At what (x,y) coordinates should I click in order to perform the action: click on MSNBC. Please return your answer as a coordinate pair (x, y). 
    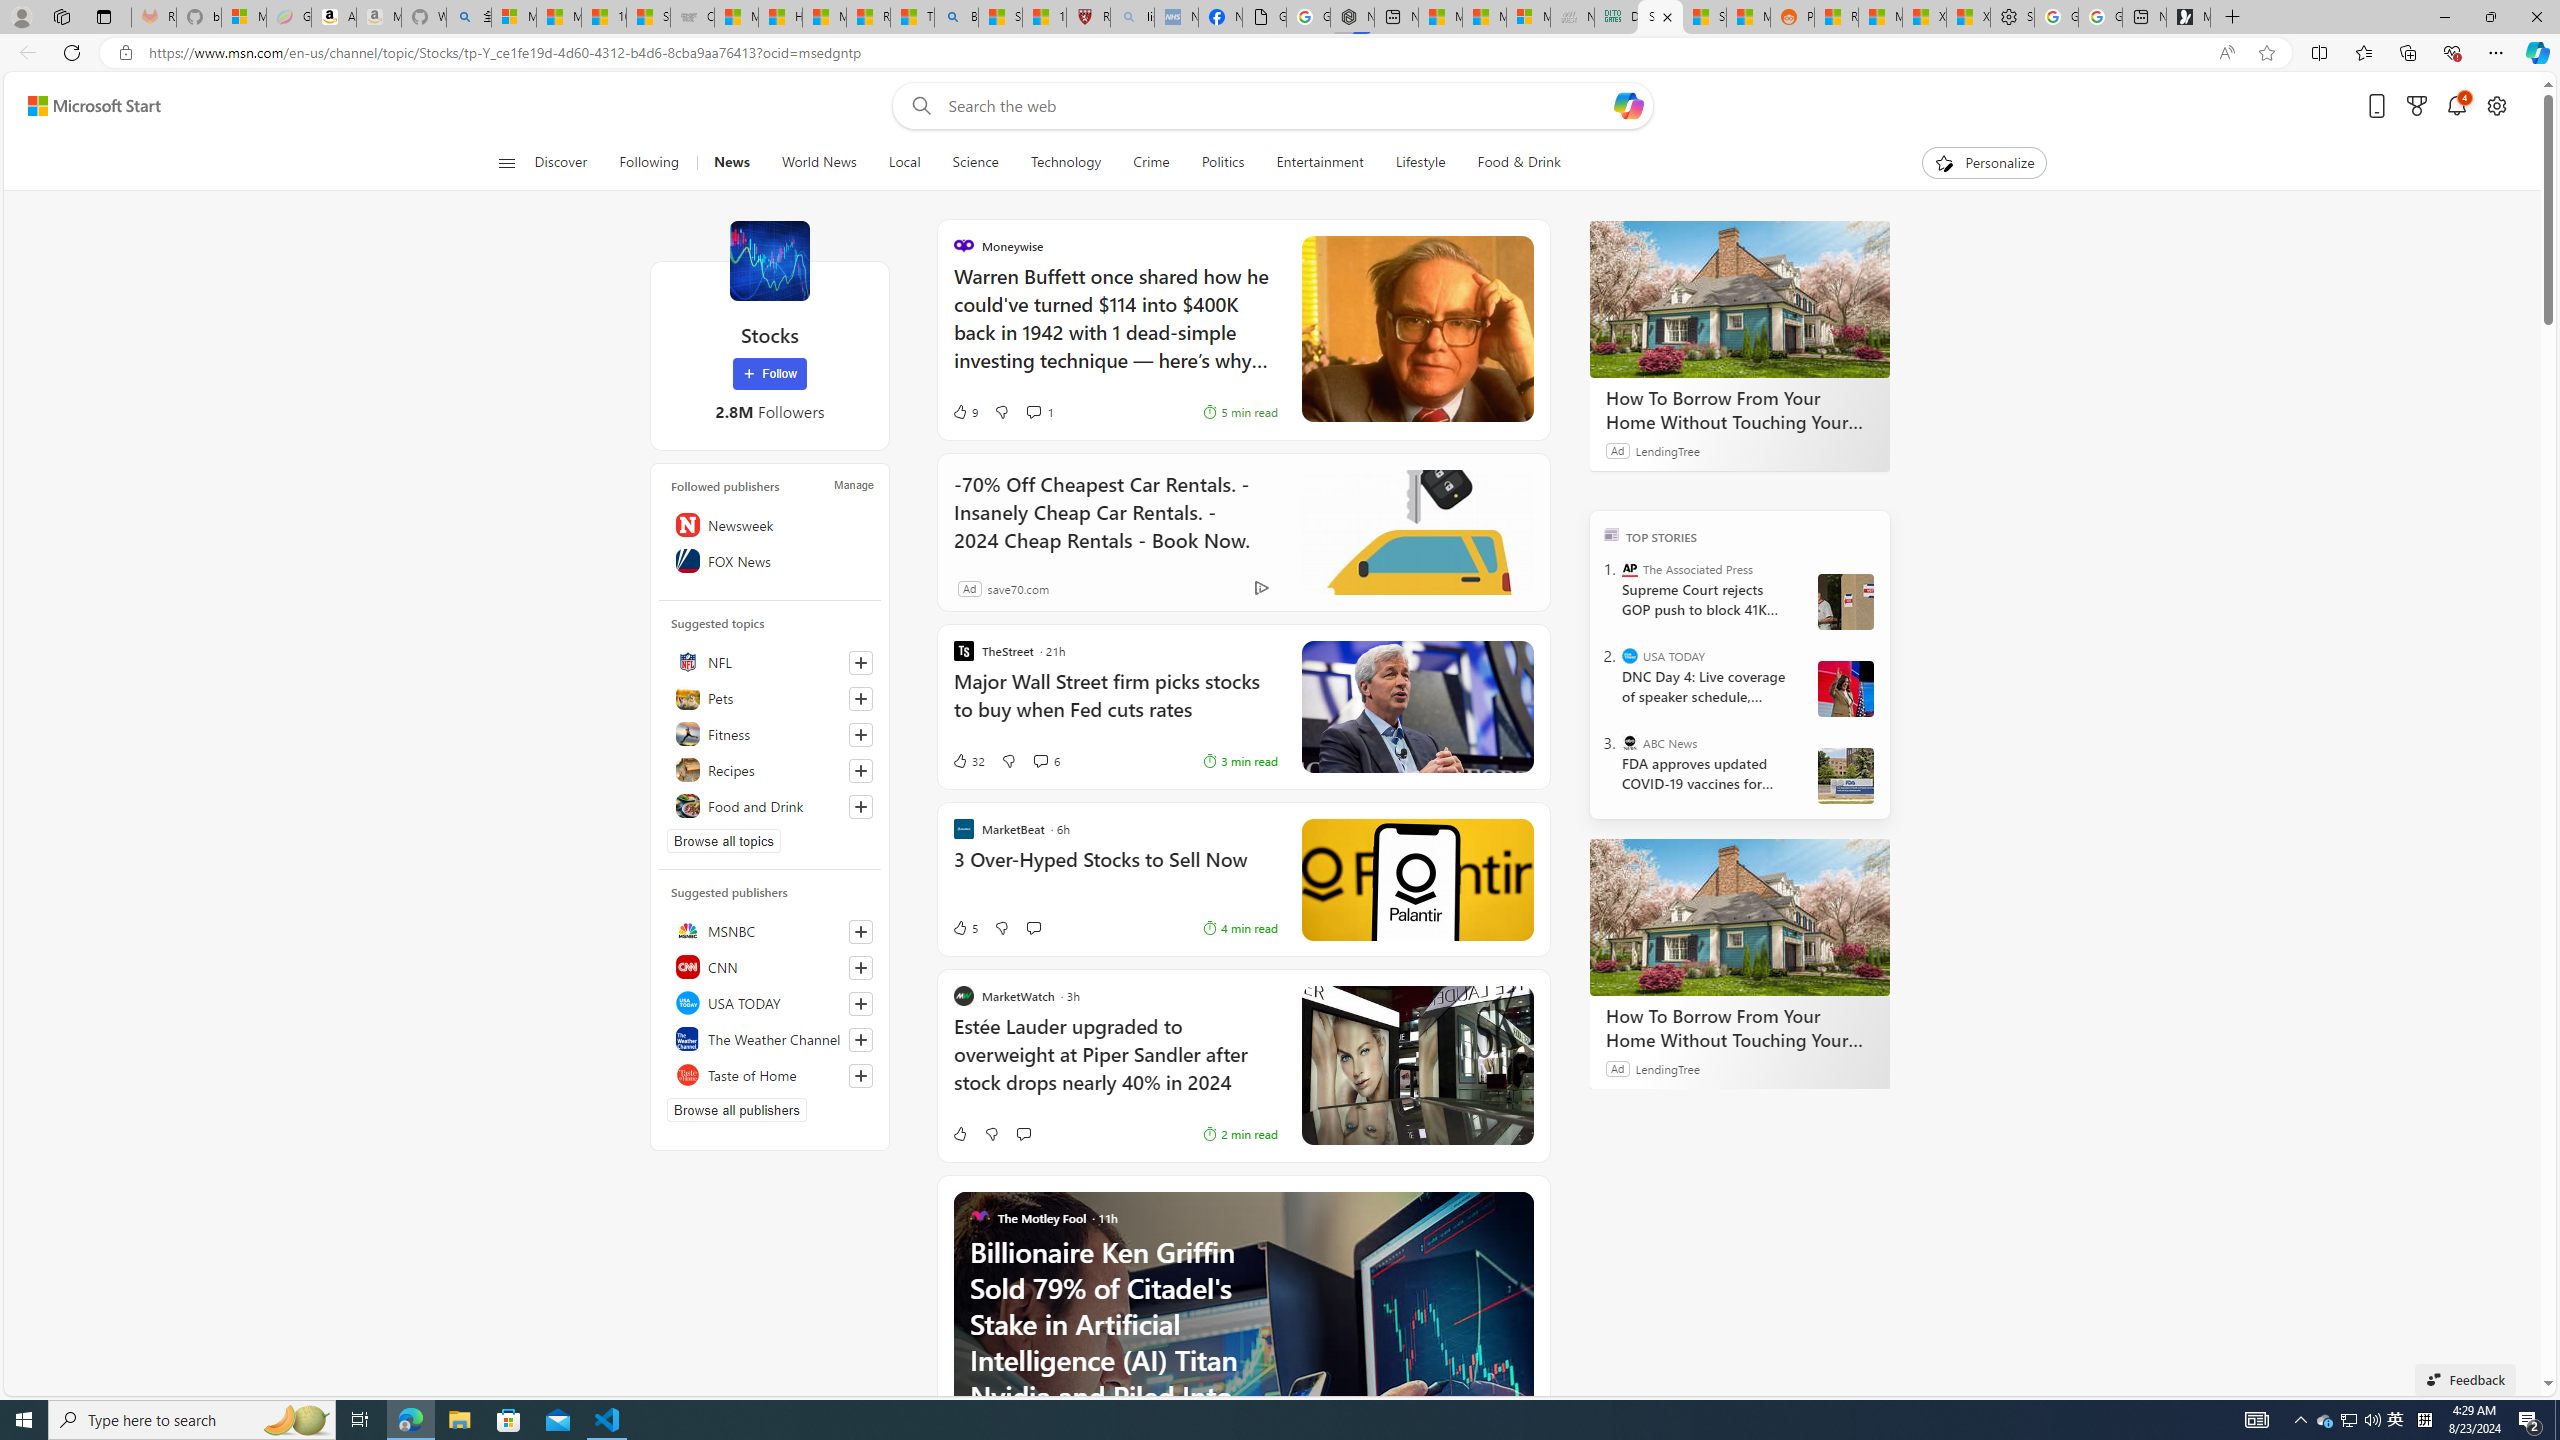
    Looking at the image, I should click on (770, 930).